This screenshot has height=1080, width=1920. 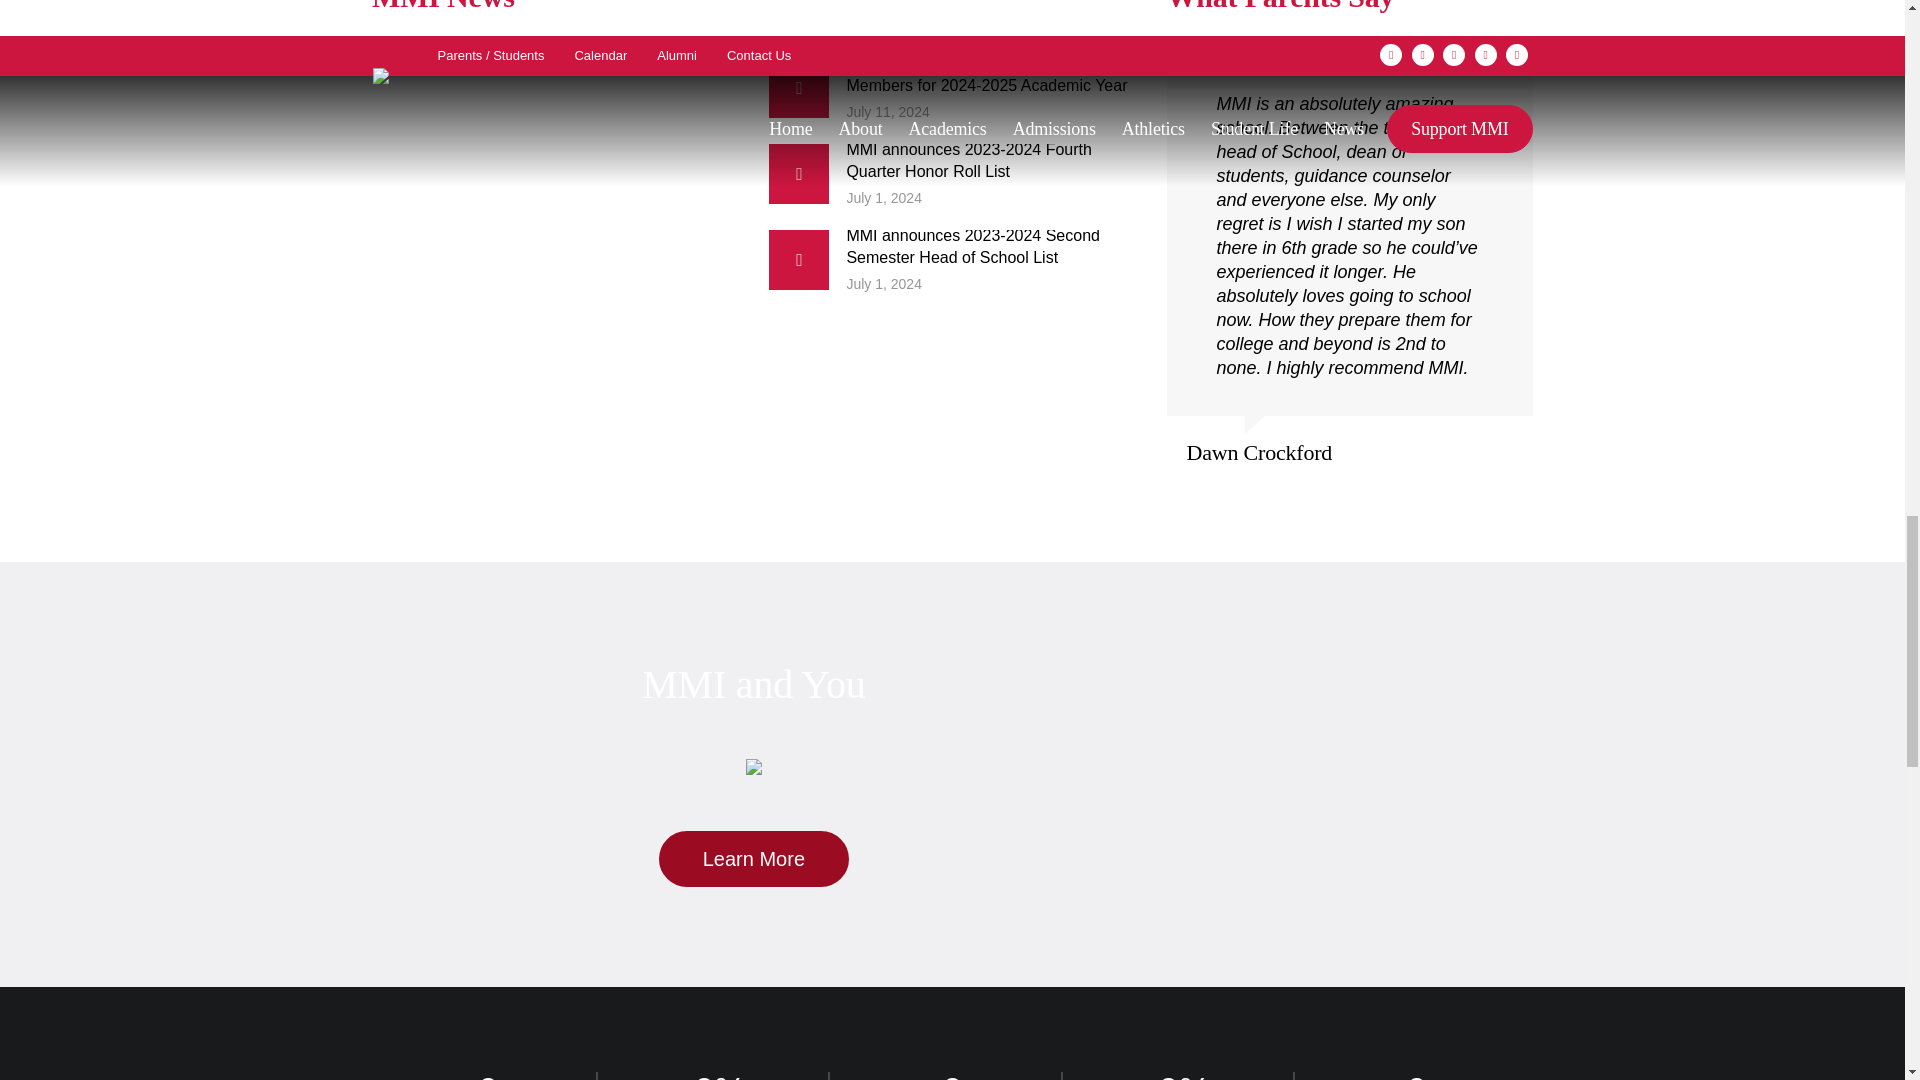 I want to click on July 11, 2024, so click(x=990, y=112).